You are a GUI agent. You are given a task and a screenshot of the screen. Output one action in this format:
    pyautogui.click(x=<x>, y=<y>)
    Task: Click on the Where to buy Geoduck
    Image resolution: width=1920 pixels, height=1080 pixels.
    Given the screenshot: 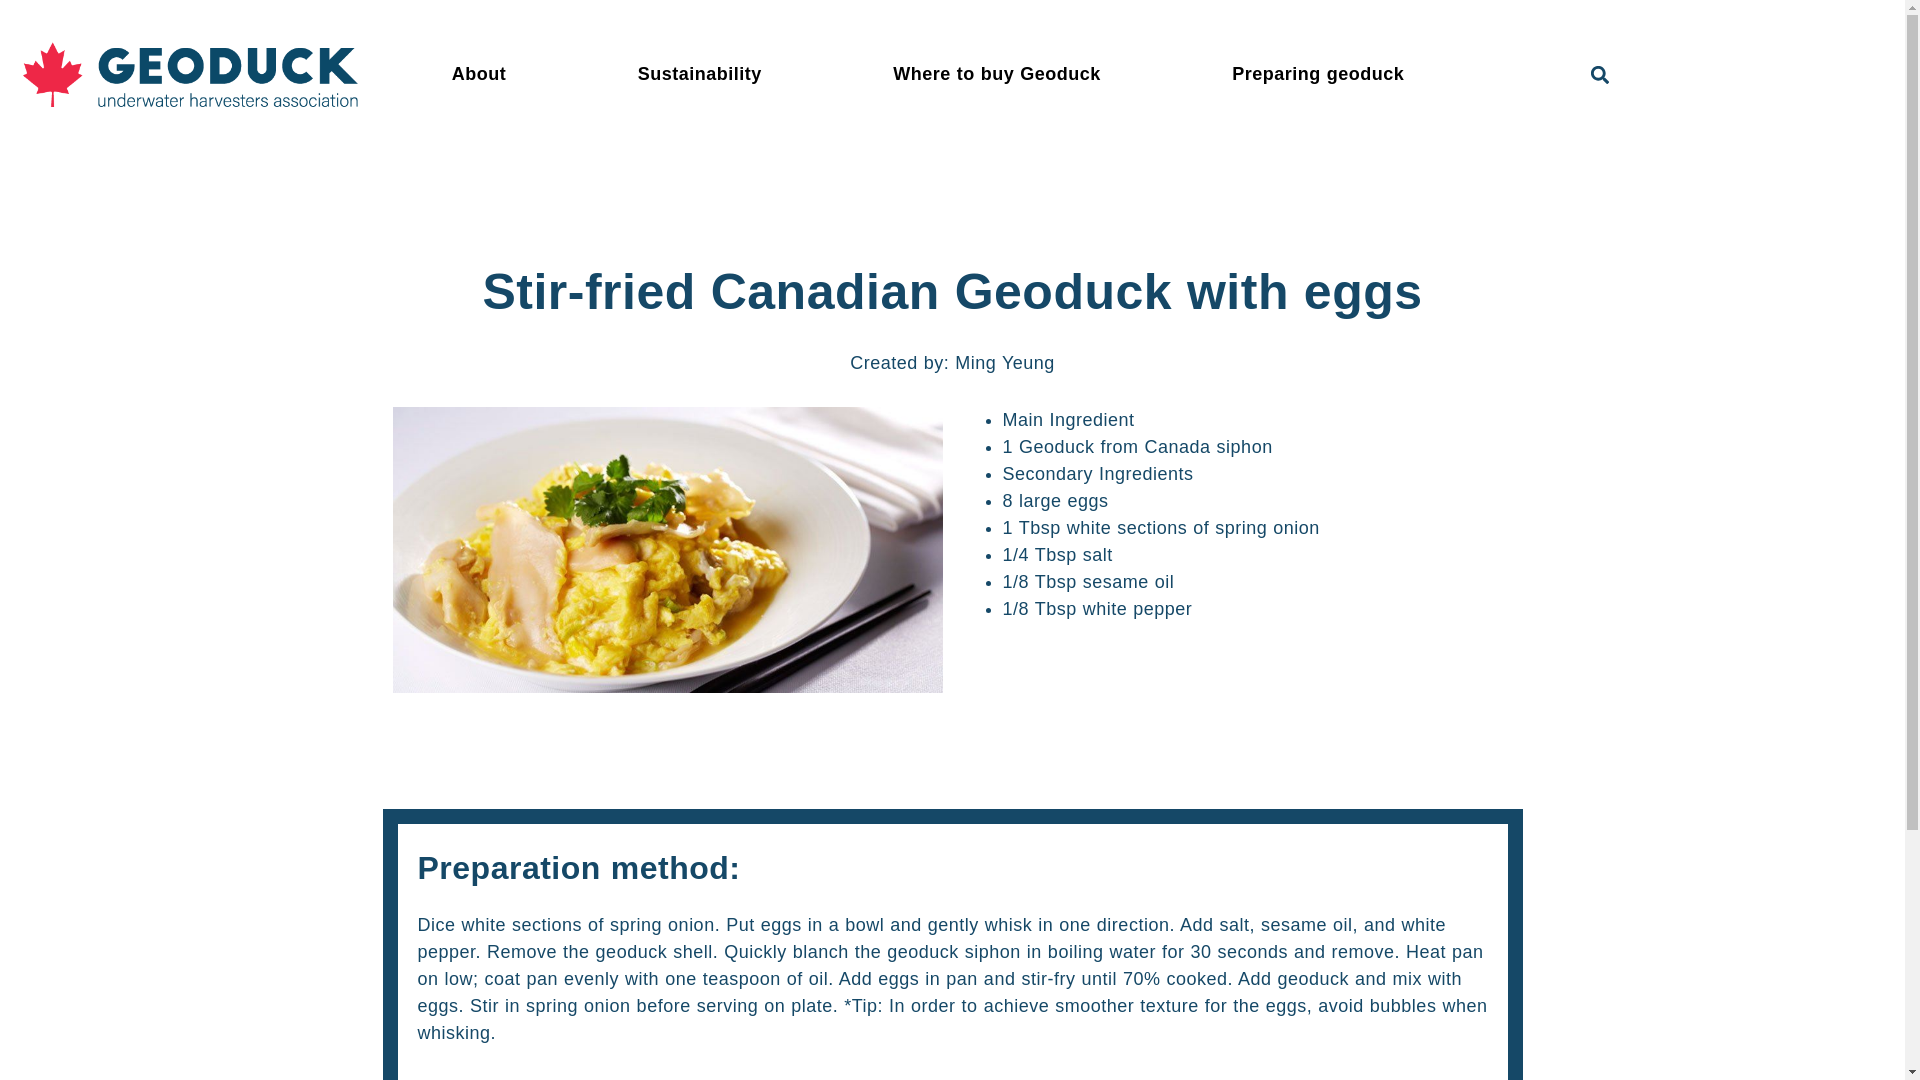 What is the action you would take?
    pyautogui.click(x=1001, y=74)
    